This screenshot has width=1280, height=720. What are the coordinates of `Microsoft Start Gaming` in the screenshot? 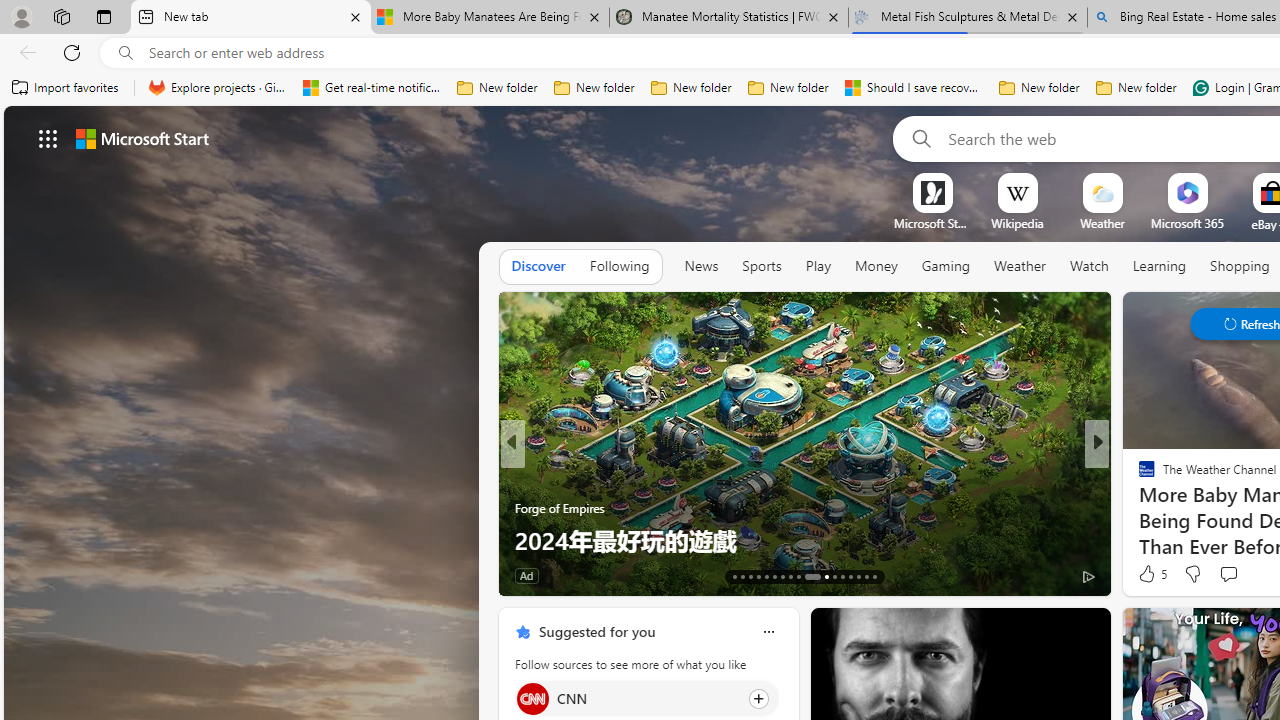 It's located at (932, 223).